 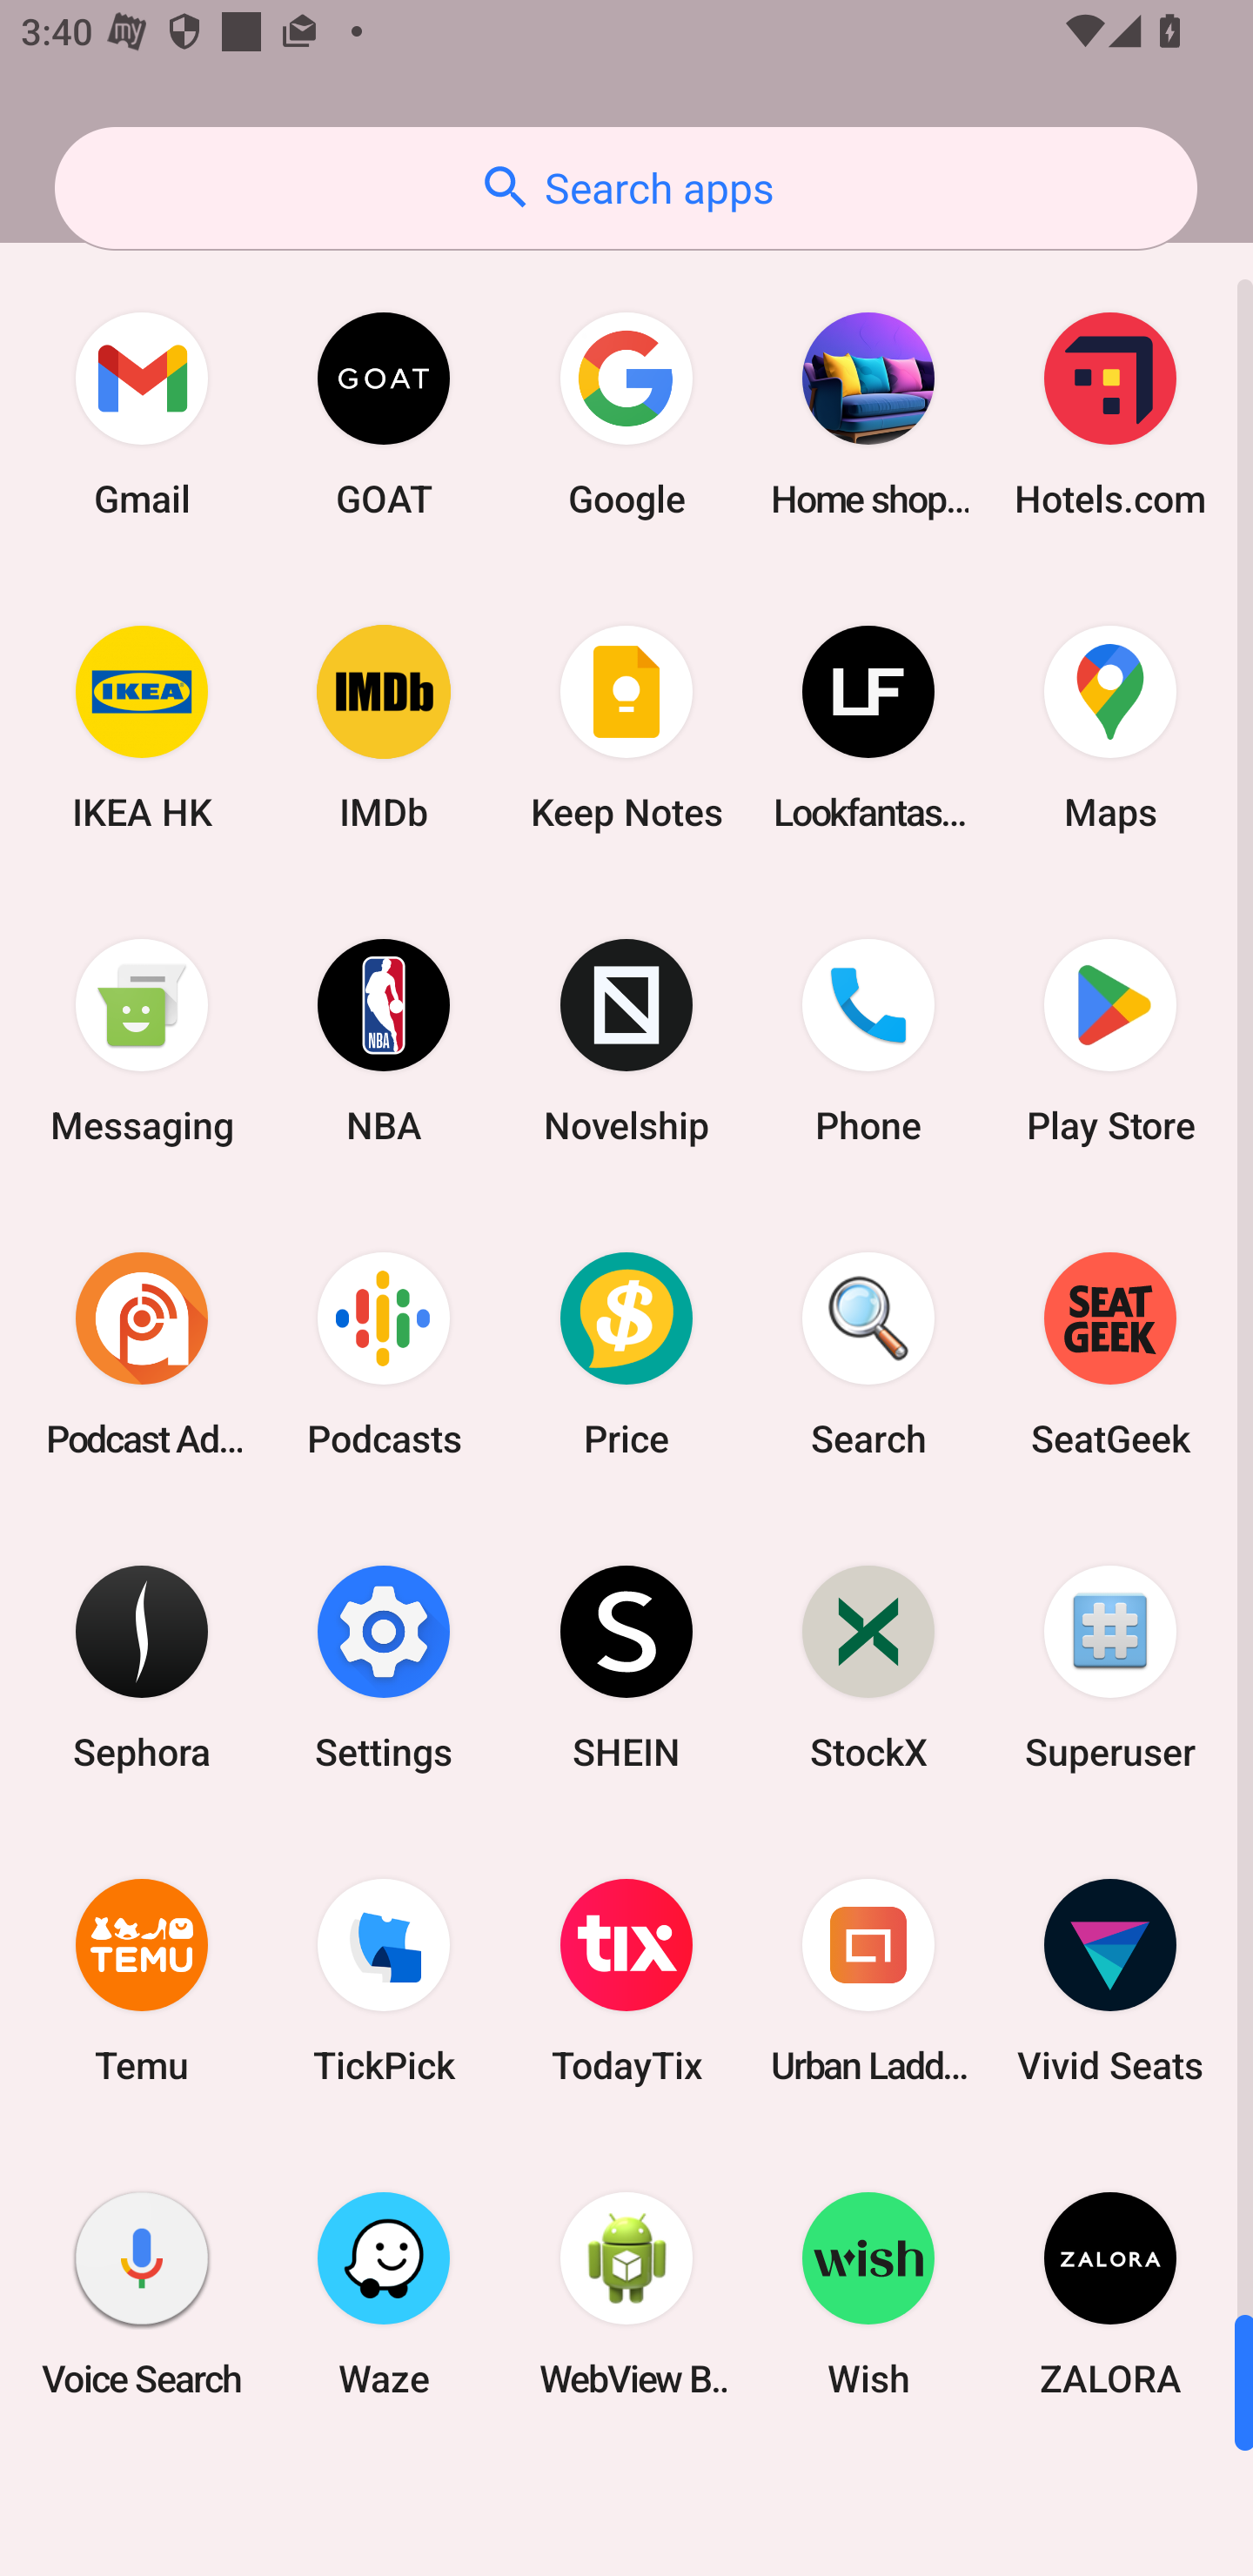 What do you see at coordinates (626, 188) in the screenshot?
I see `  Search apps` at bounding box center [626, 188].